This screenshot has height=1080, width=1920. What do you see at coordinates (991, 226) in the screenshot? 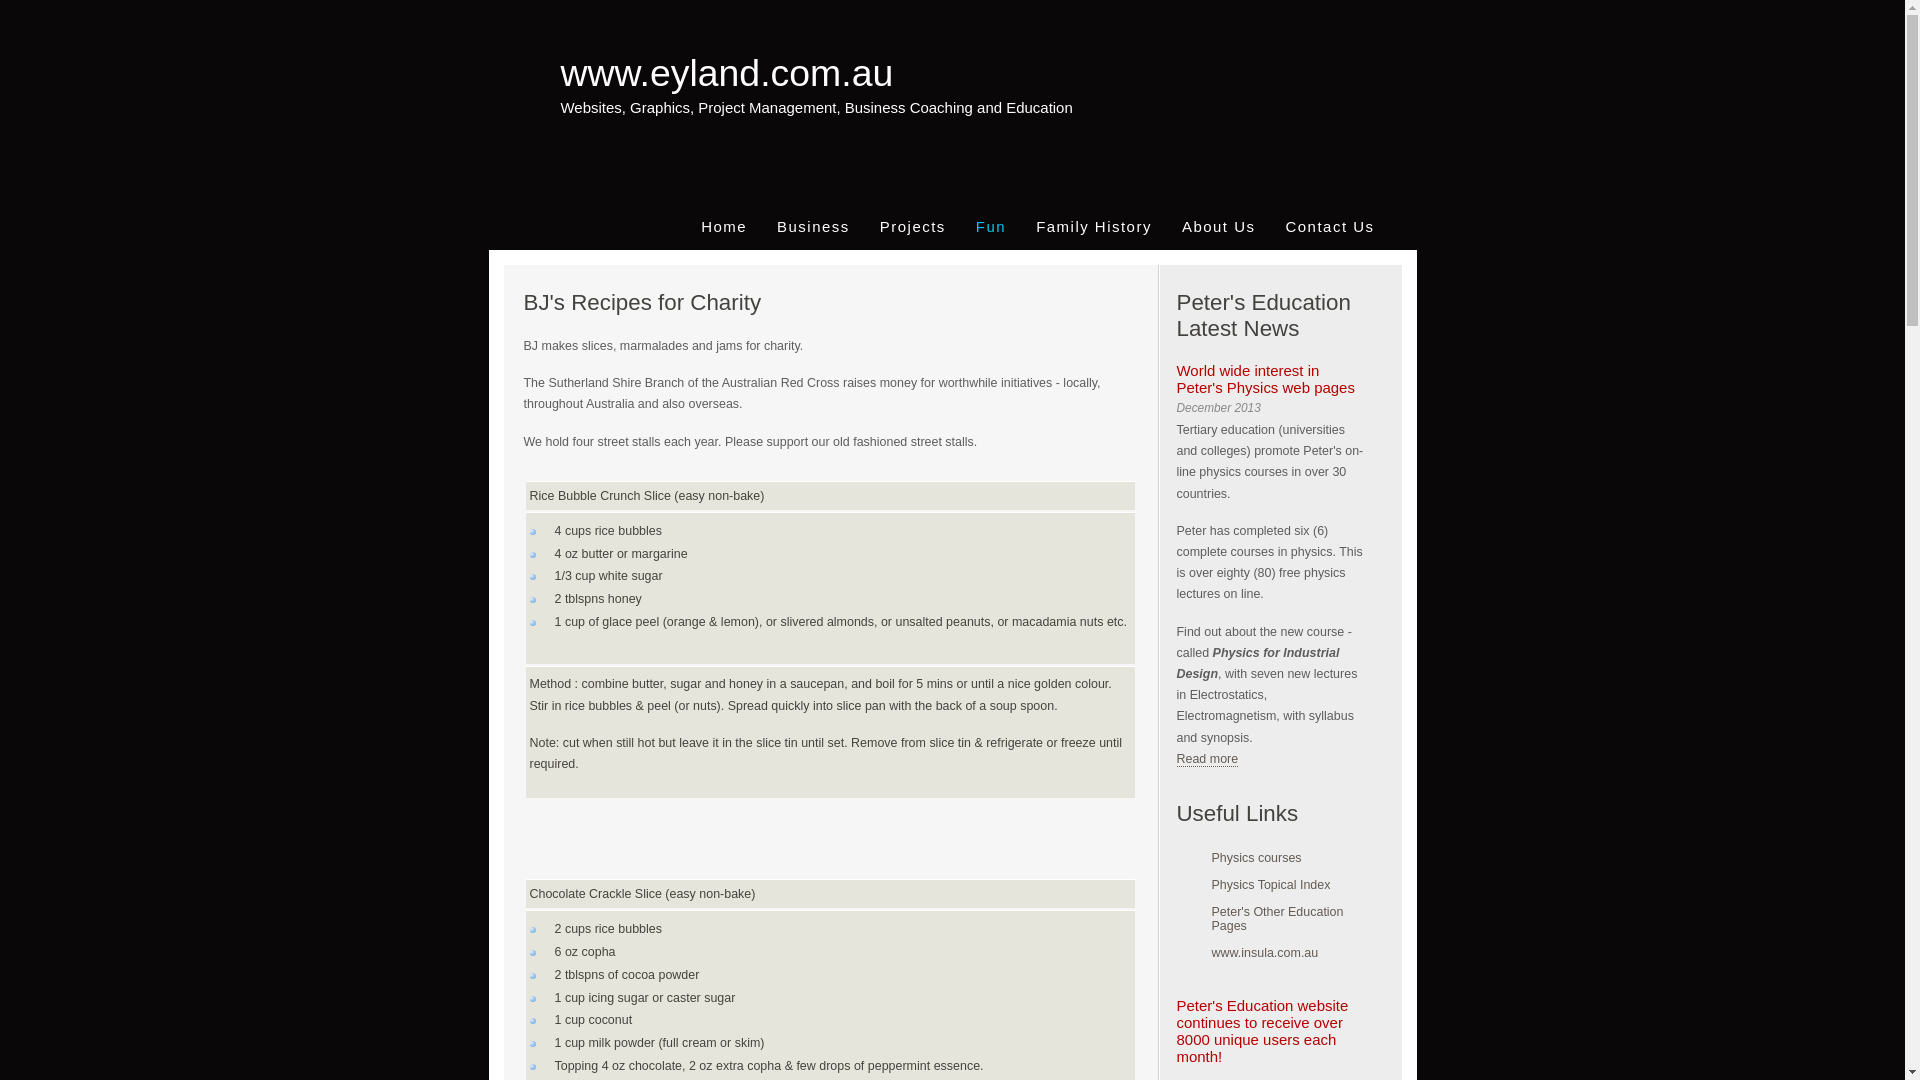
I see `Fun` at bounding box center [991, 226].